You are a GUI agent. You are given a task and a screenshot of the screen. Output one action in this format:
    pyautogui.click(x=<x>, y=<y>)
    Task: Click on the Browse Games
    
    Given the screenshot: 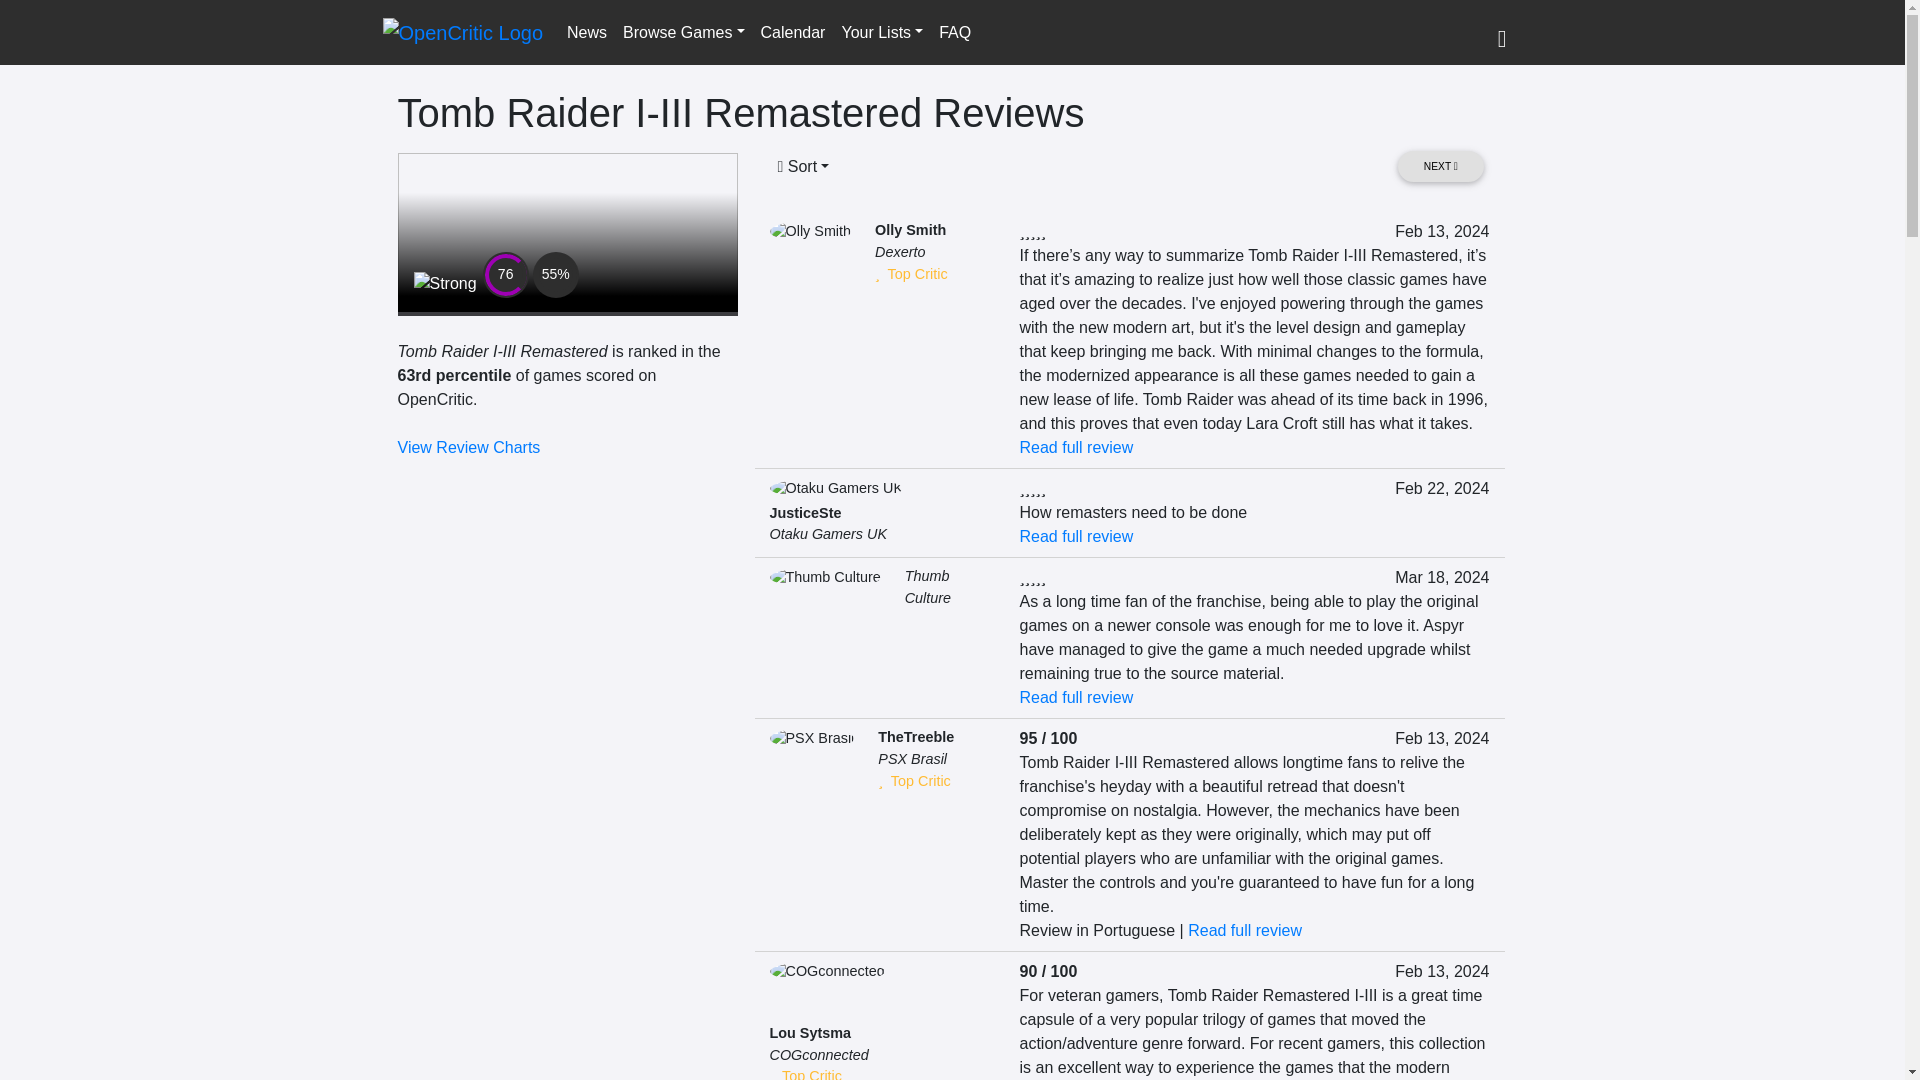 What is the action you would take?
    pyautogui.click(x=683, y=31)
    